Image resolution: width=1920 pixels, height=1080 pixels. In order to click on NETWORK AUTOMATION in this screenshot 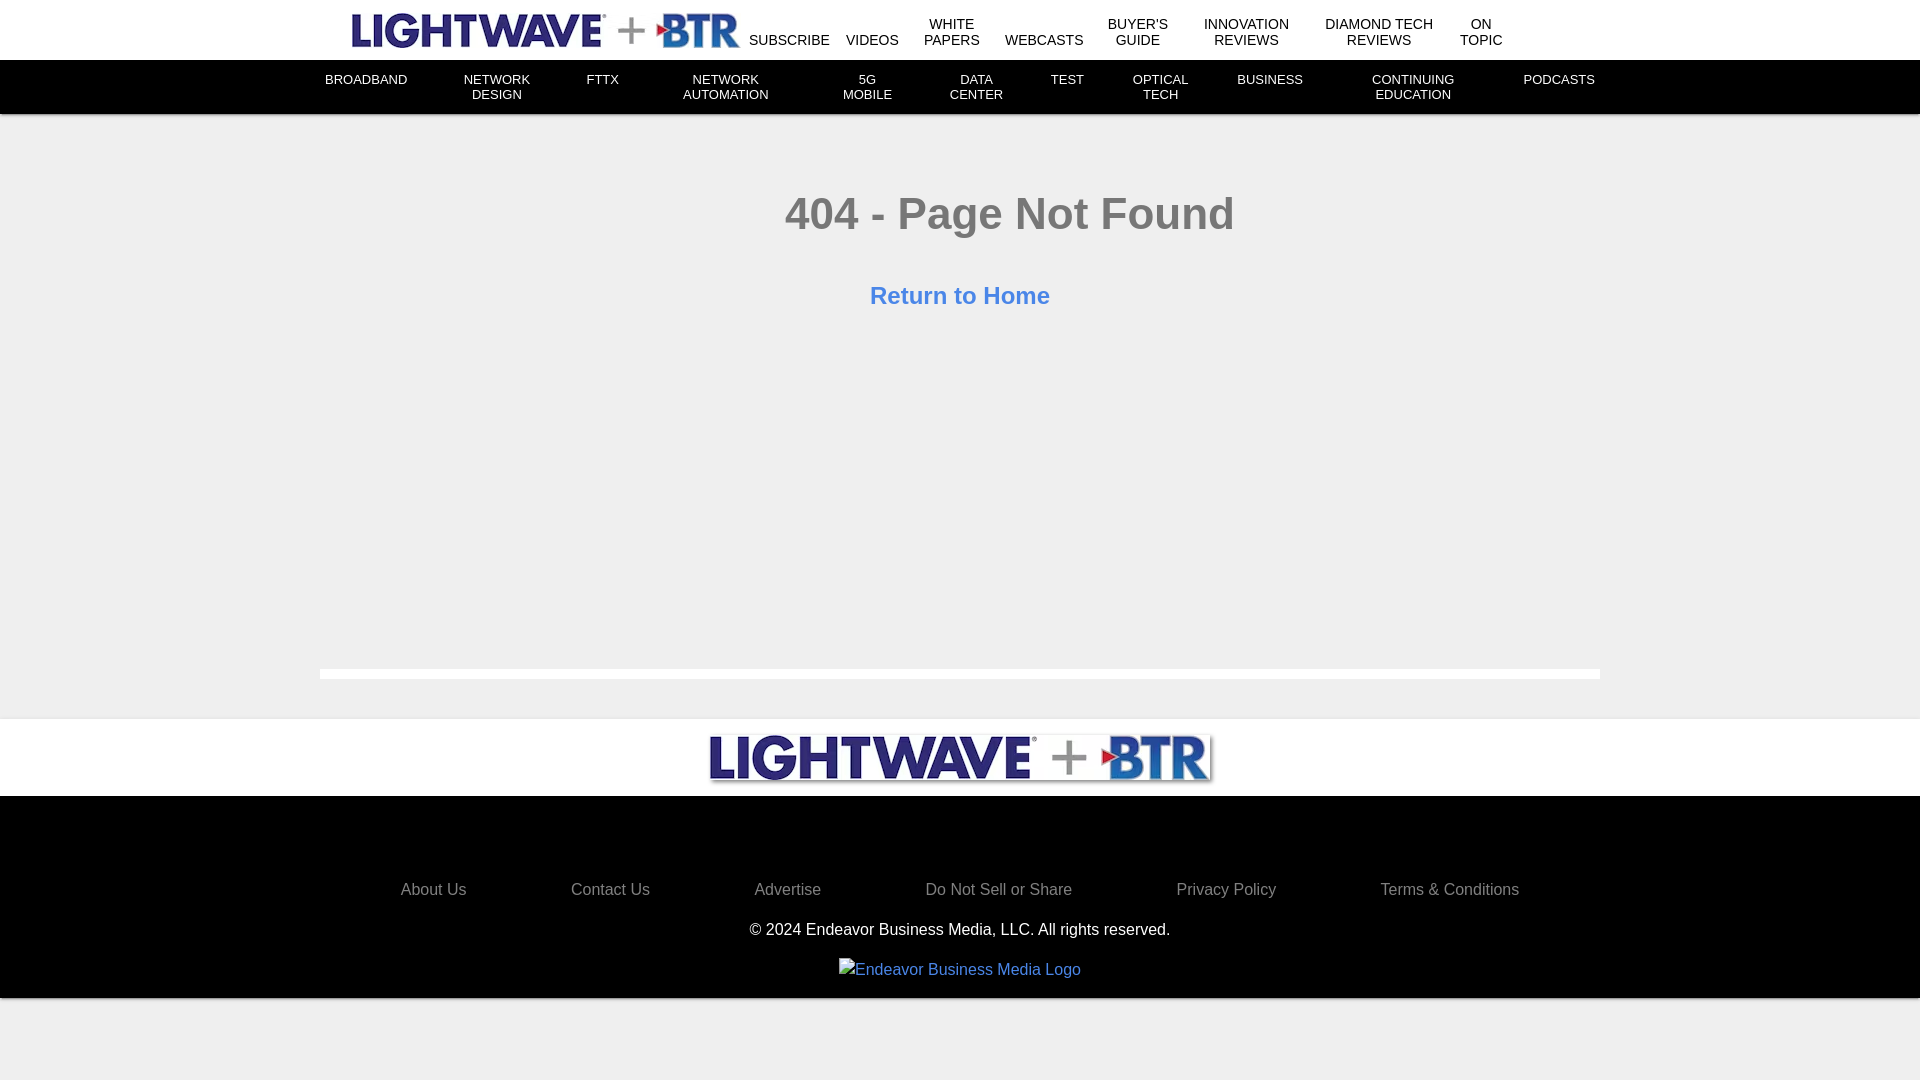, I will do `click(726, 86)`.